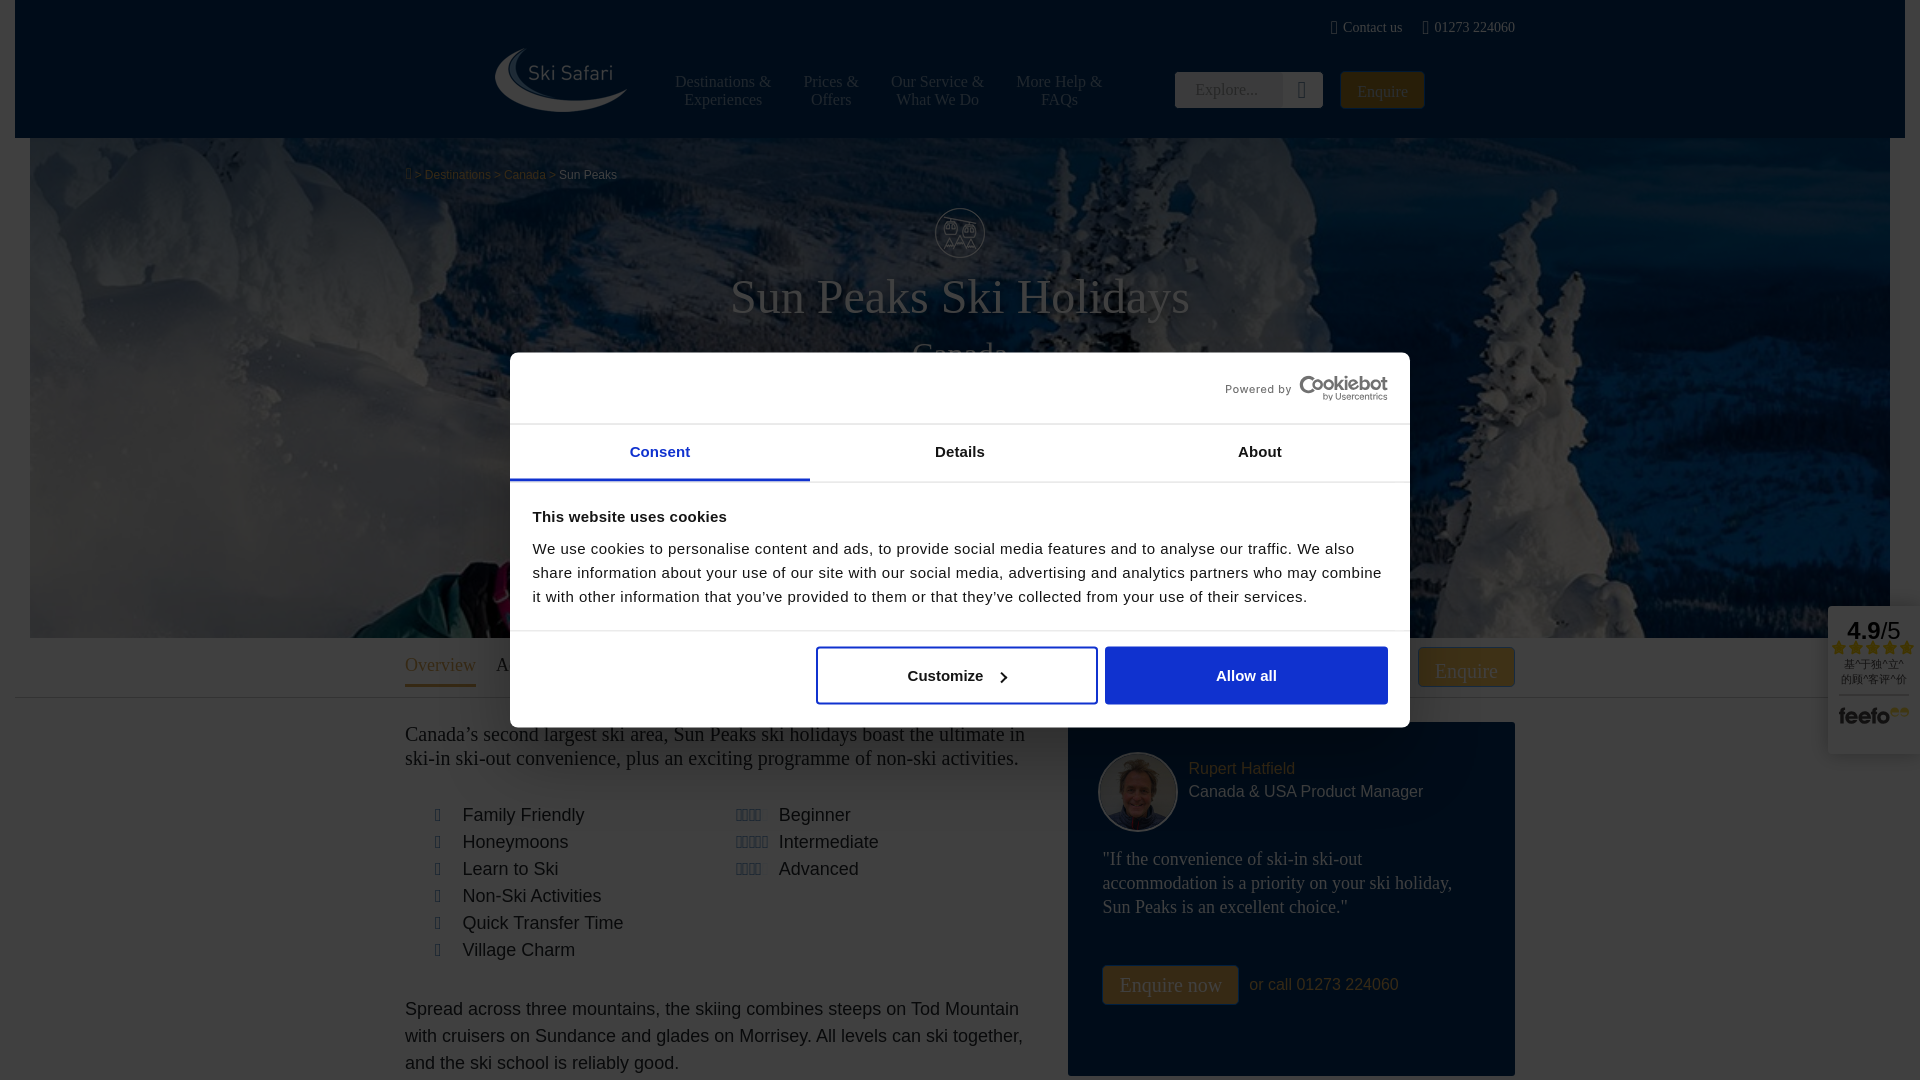 Image resolution: width=1920 pixels, height=1080 pixels. Describe the element at coordinates (660, 452) in the screenshot. I see `Consent` at that location.